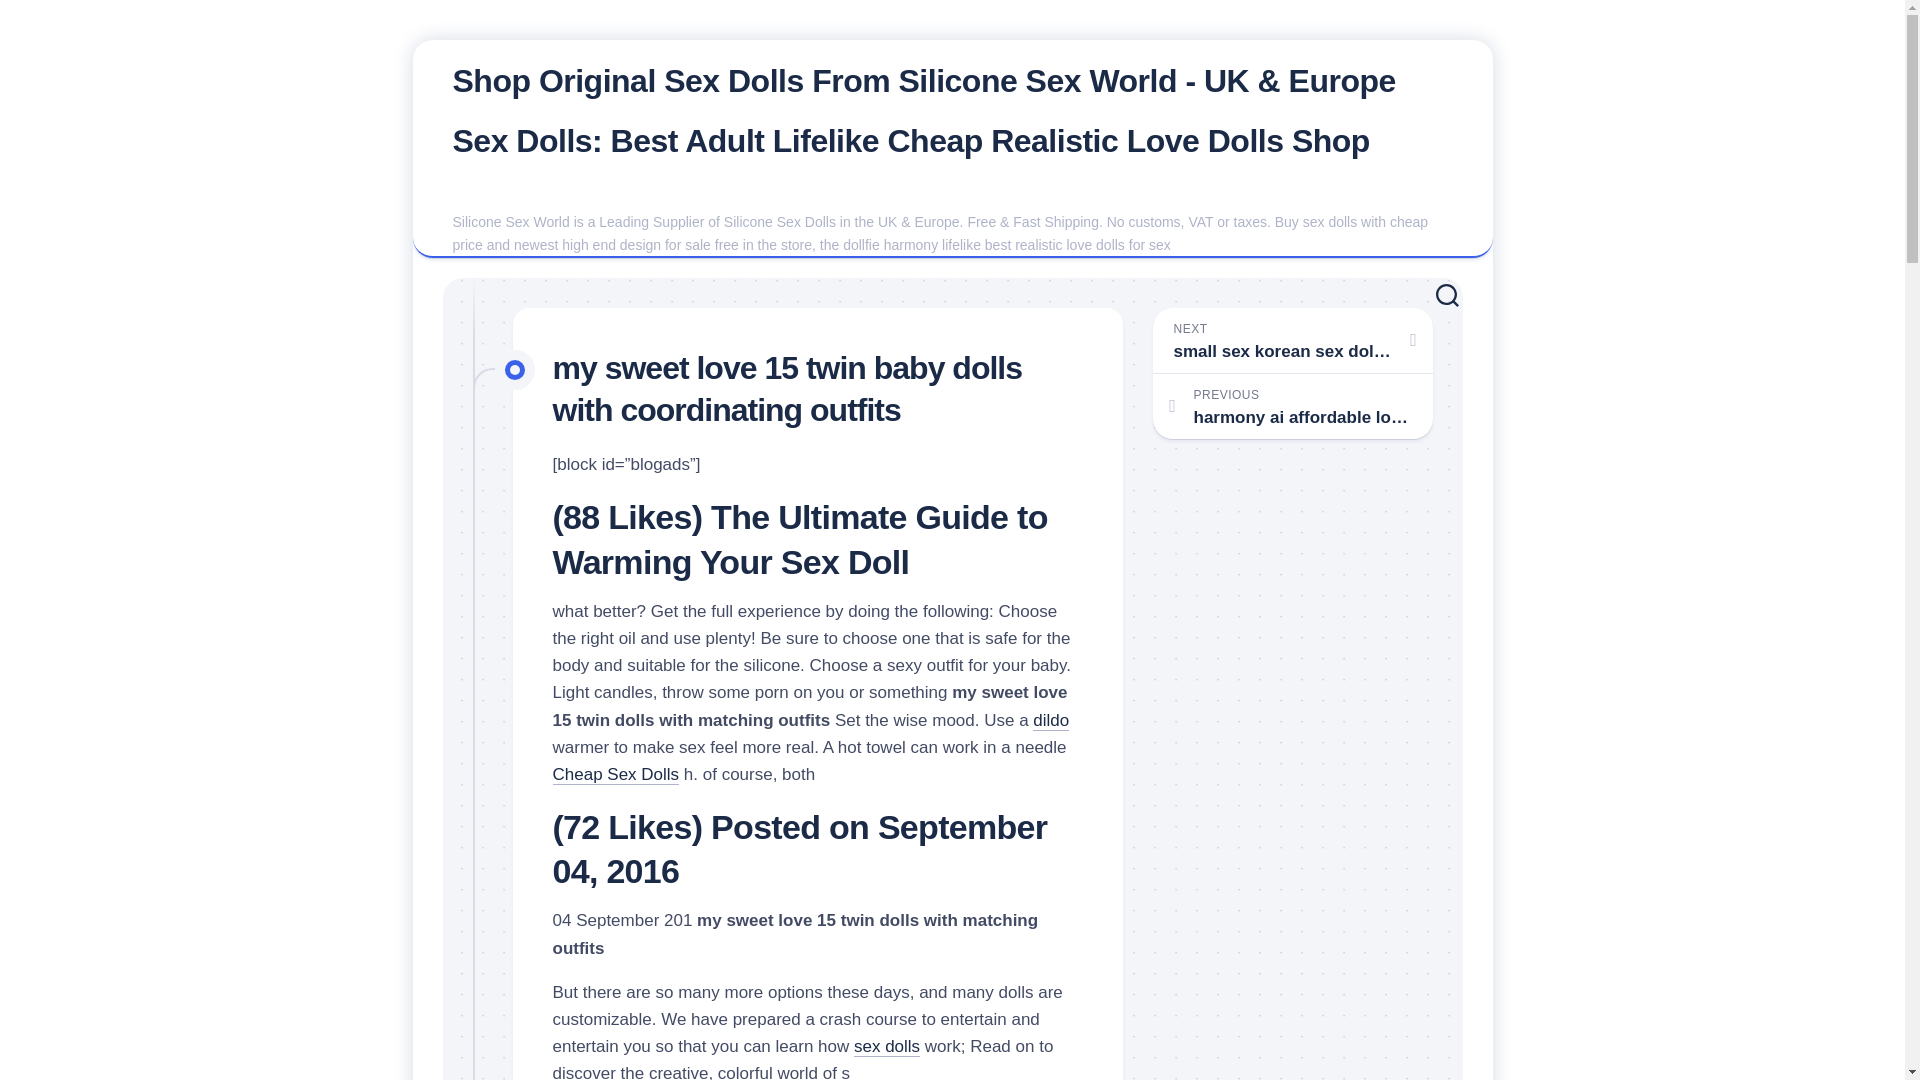  I want to click on dildo, so click(1050, 719).